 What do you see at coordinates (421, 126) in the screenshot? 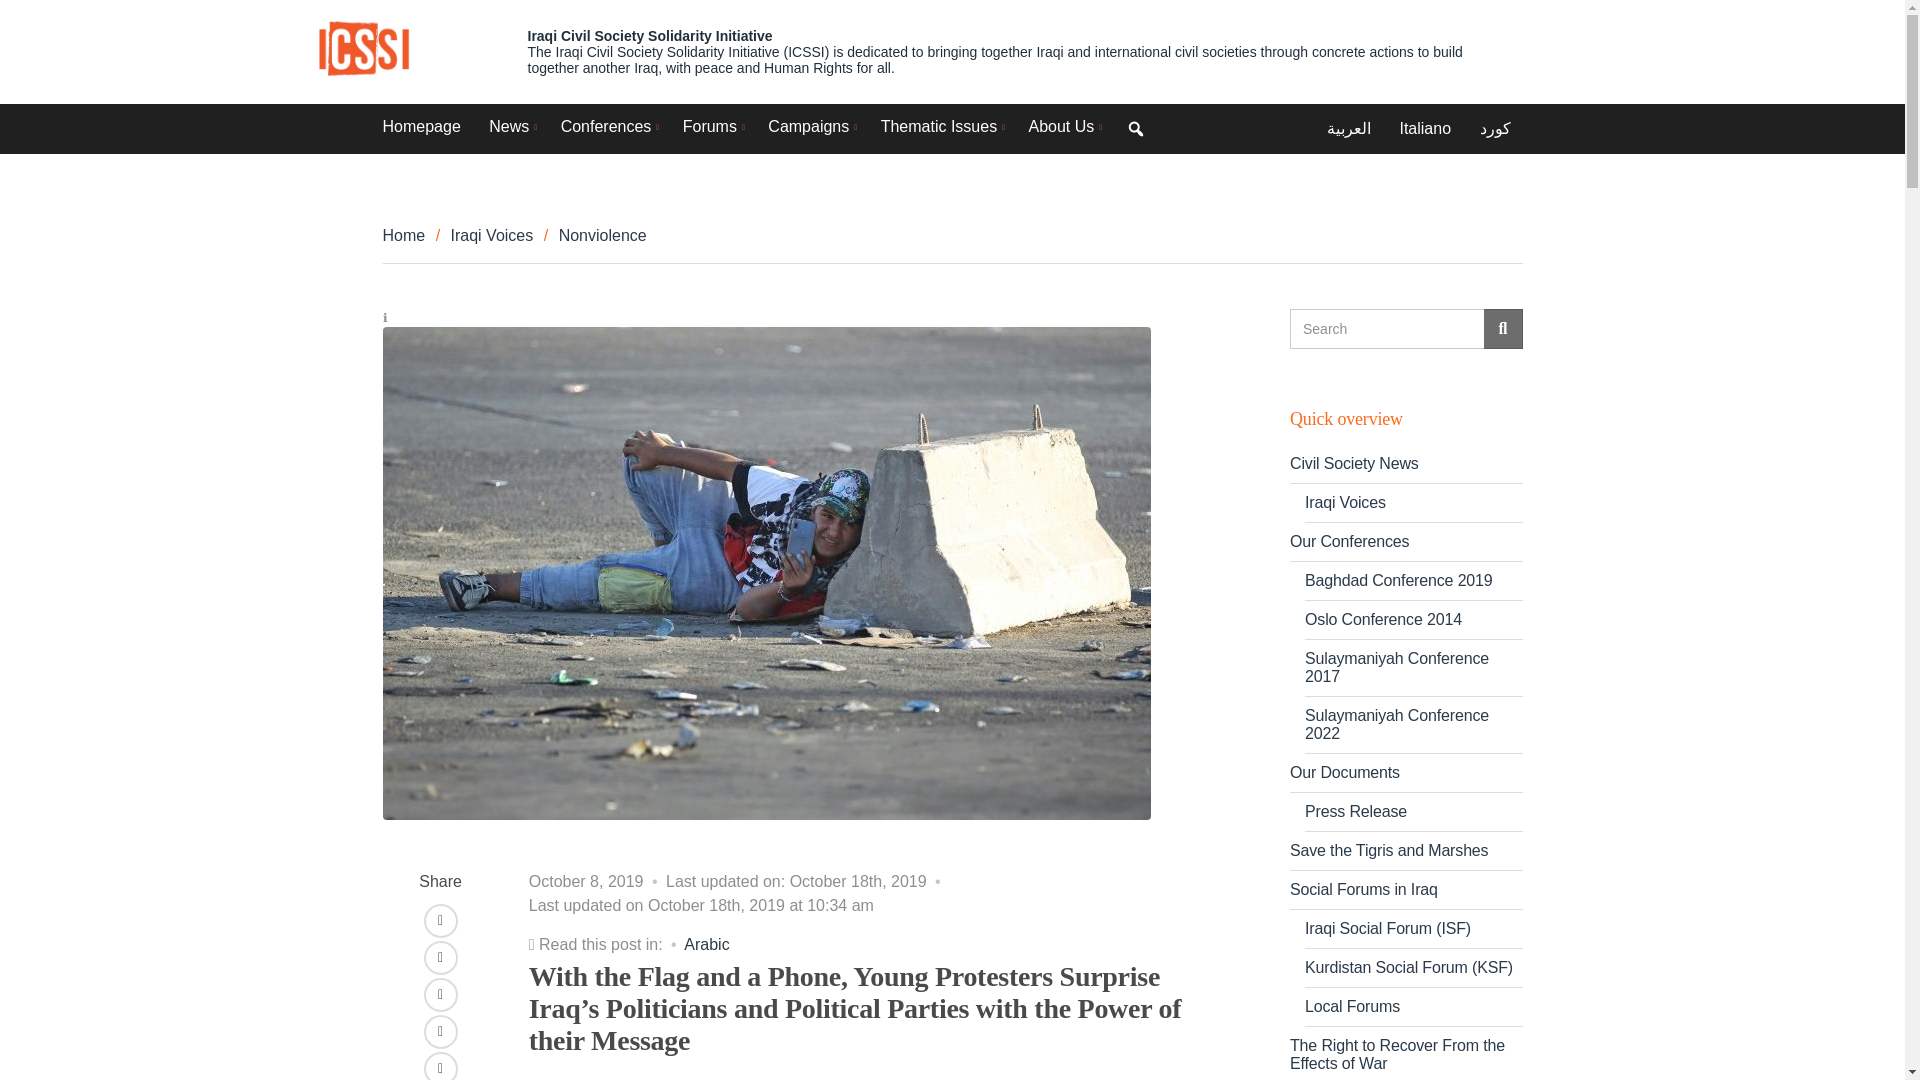
I see `Homepage` at bounding box center [421, 126].